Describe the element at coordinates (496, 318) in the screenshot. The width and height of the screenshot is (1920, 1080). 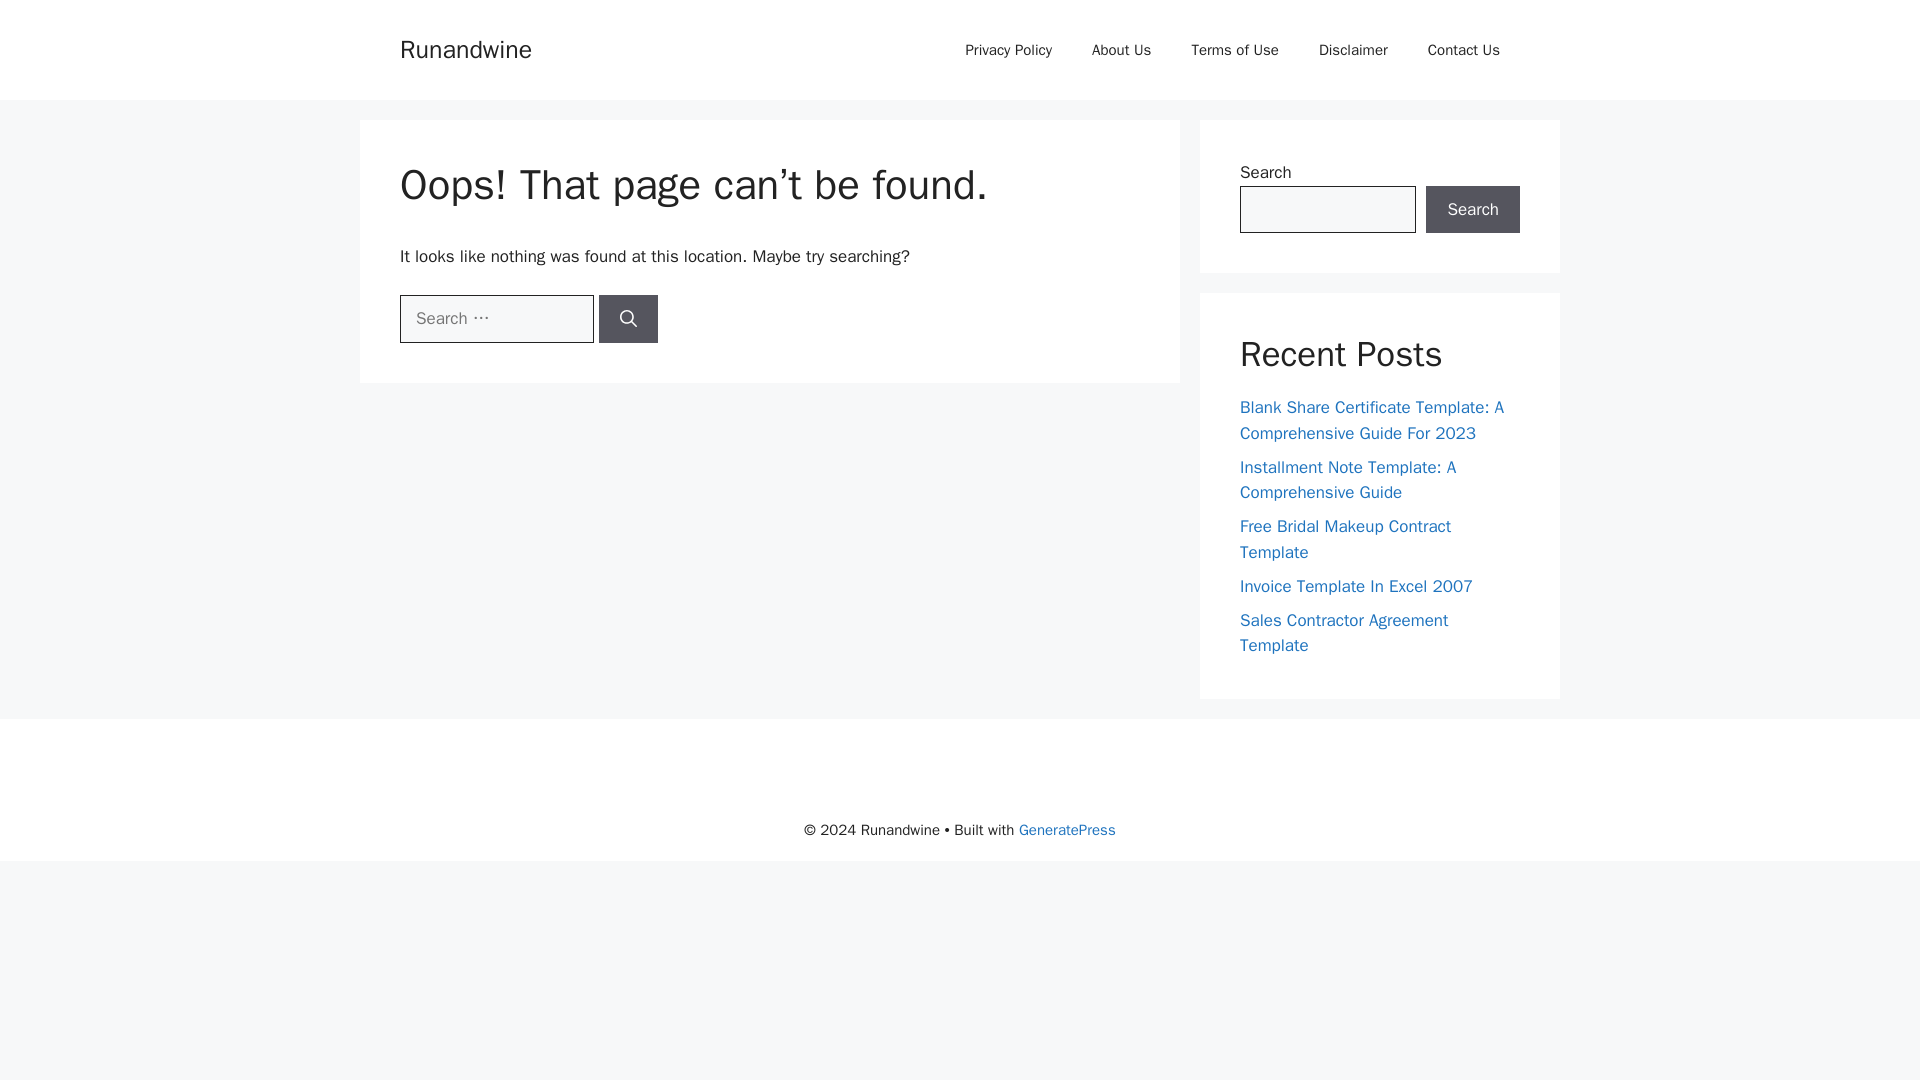
I see `Search for:` at that location.